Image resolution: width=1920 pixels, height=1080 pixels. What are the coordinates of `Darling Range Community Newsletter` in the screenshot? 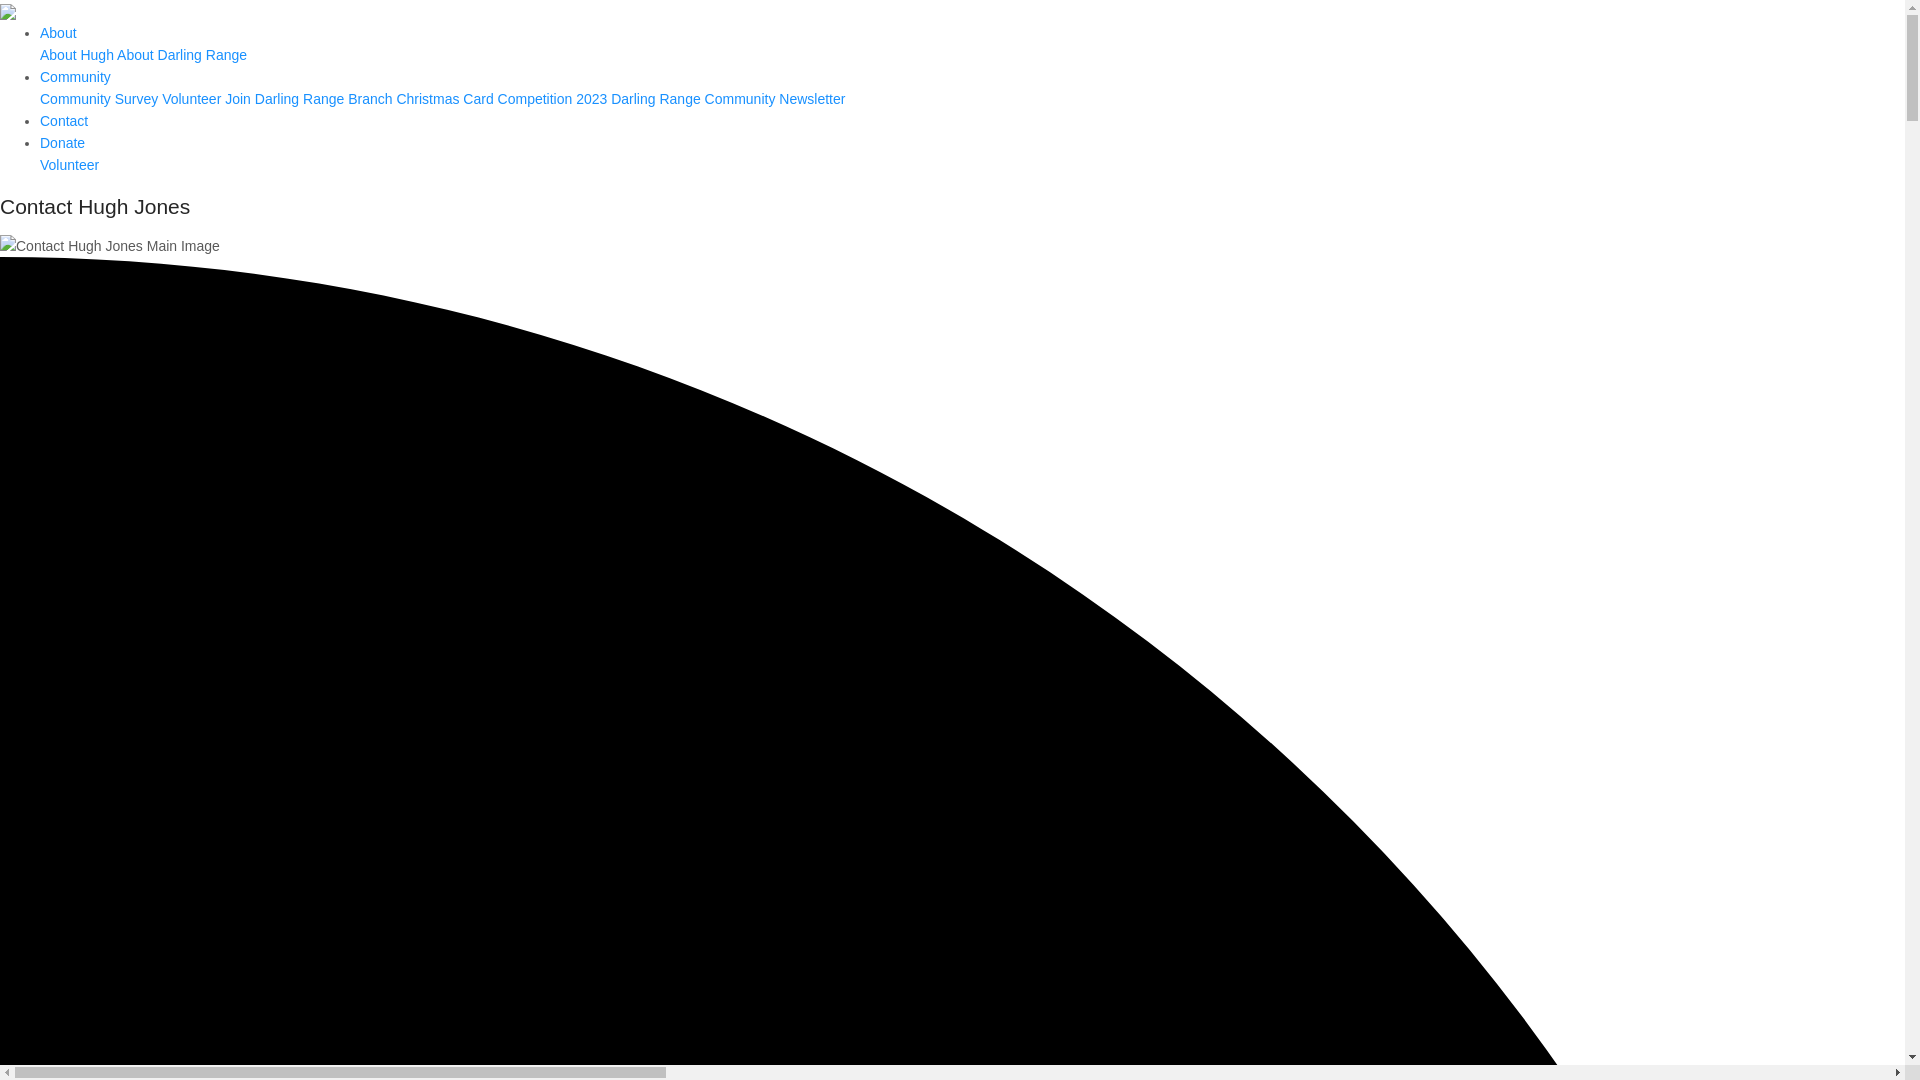 It's located at (728, 99).